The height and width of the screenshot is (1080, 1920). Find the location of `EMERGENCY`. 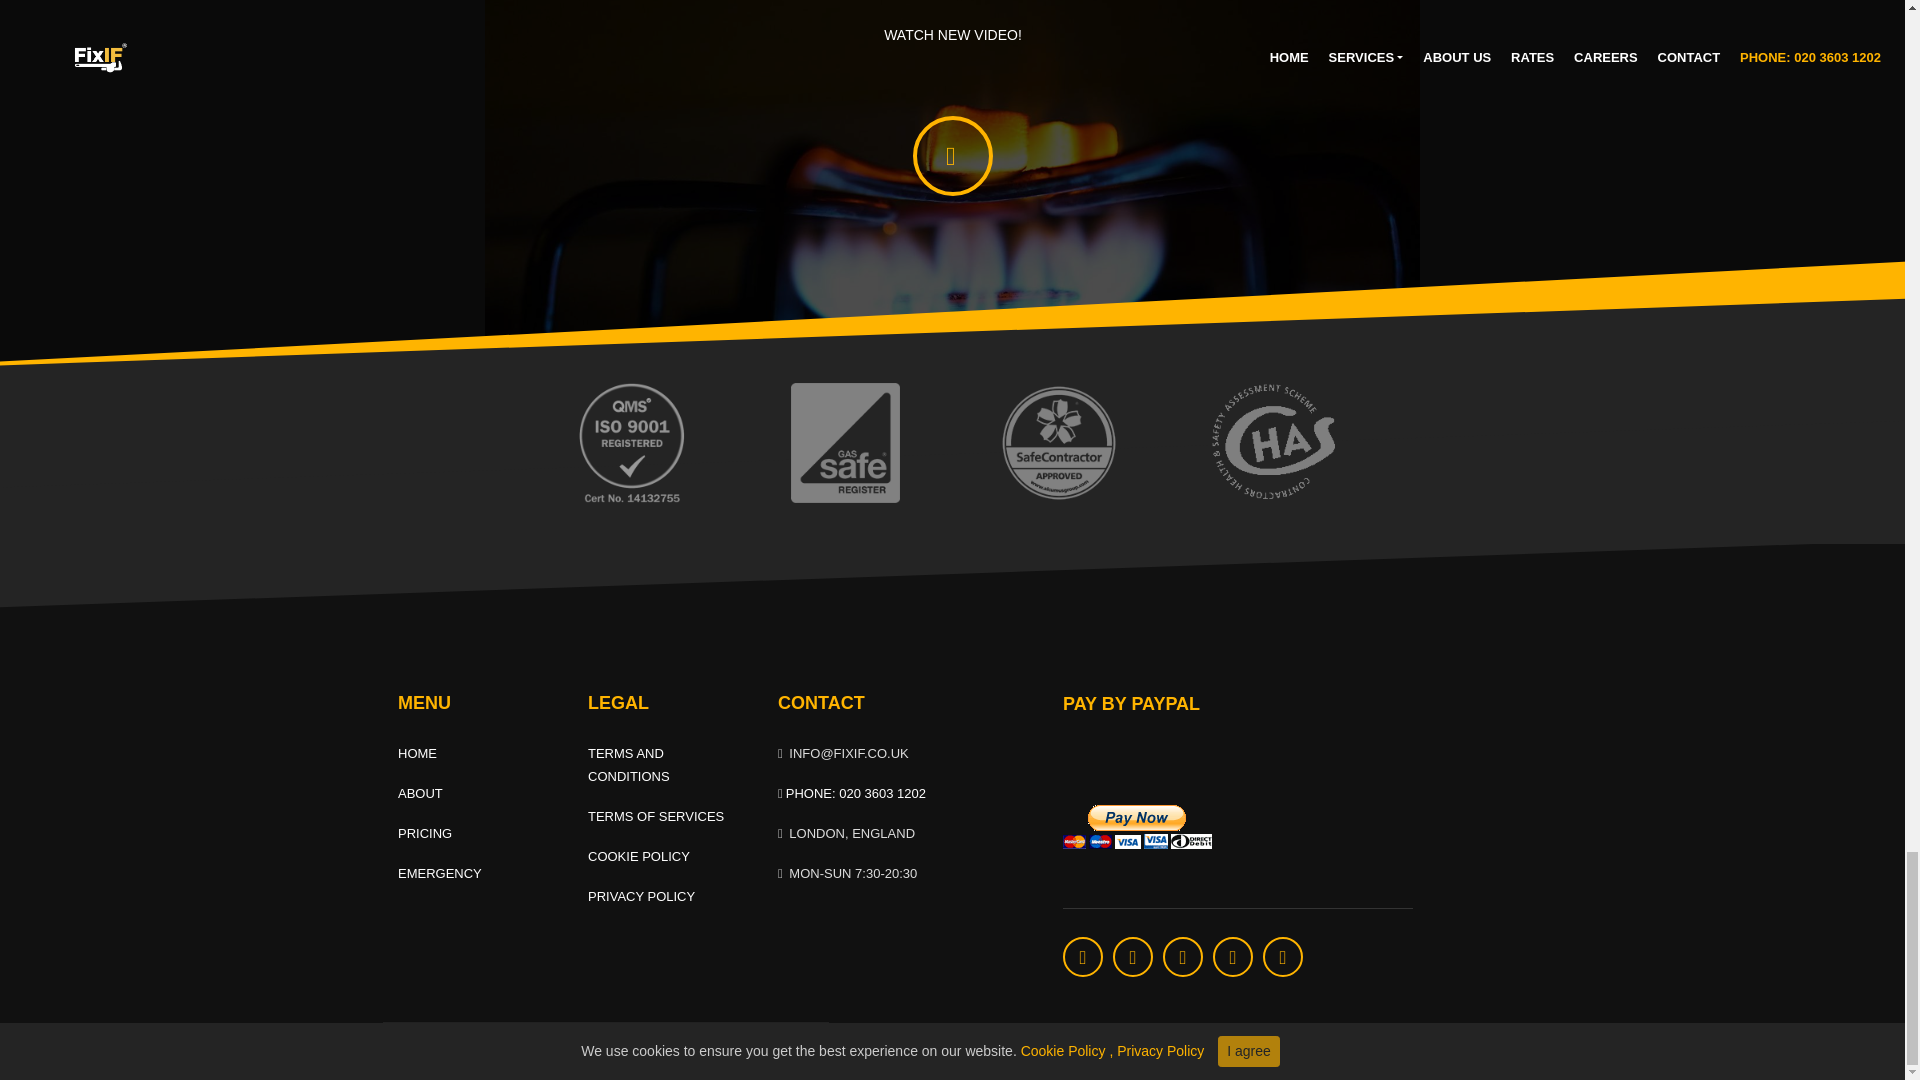

EMERGENCY is located at coordinates (439, 874).